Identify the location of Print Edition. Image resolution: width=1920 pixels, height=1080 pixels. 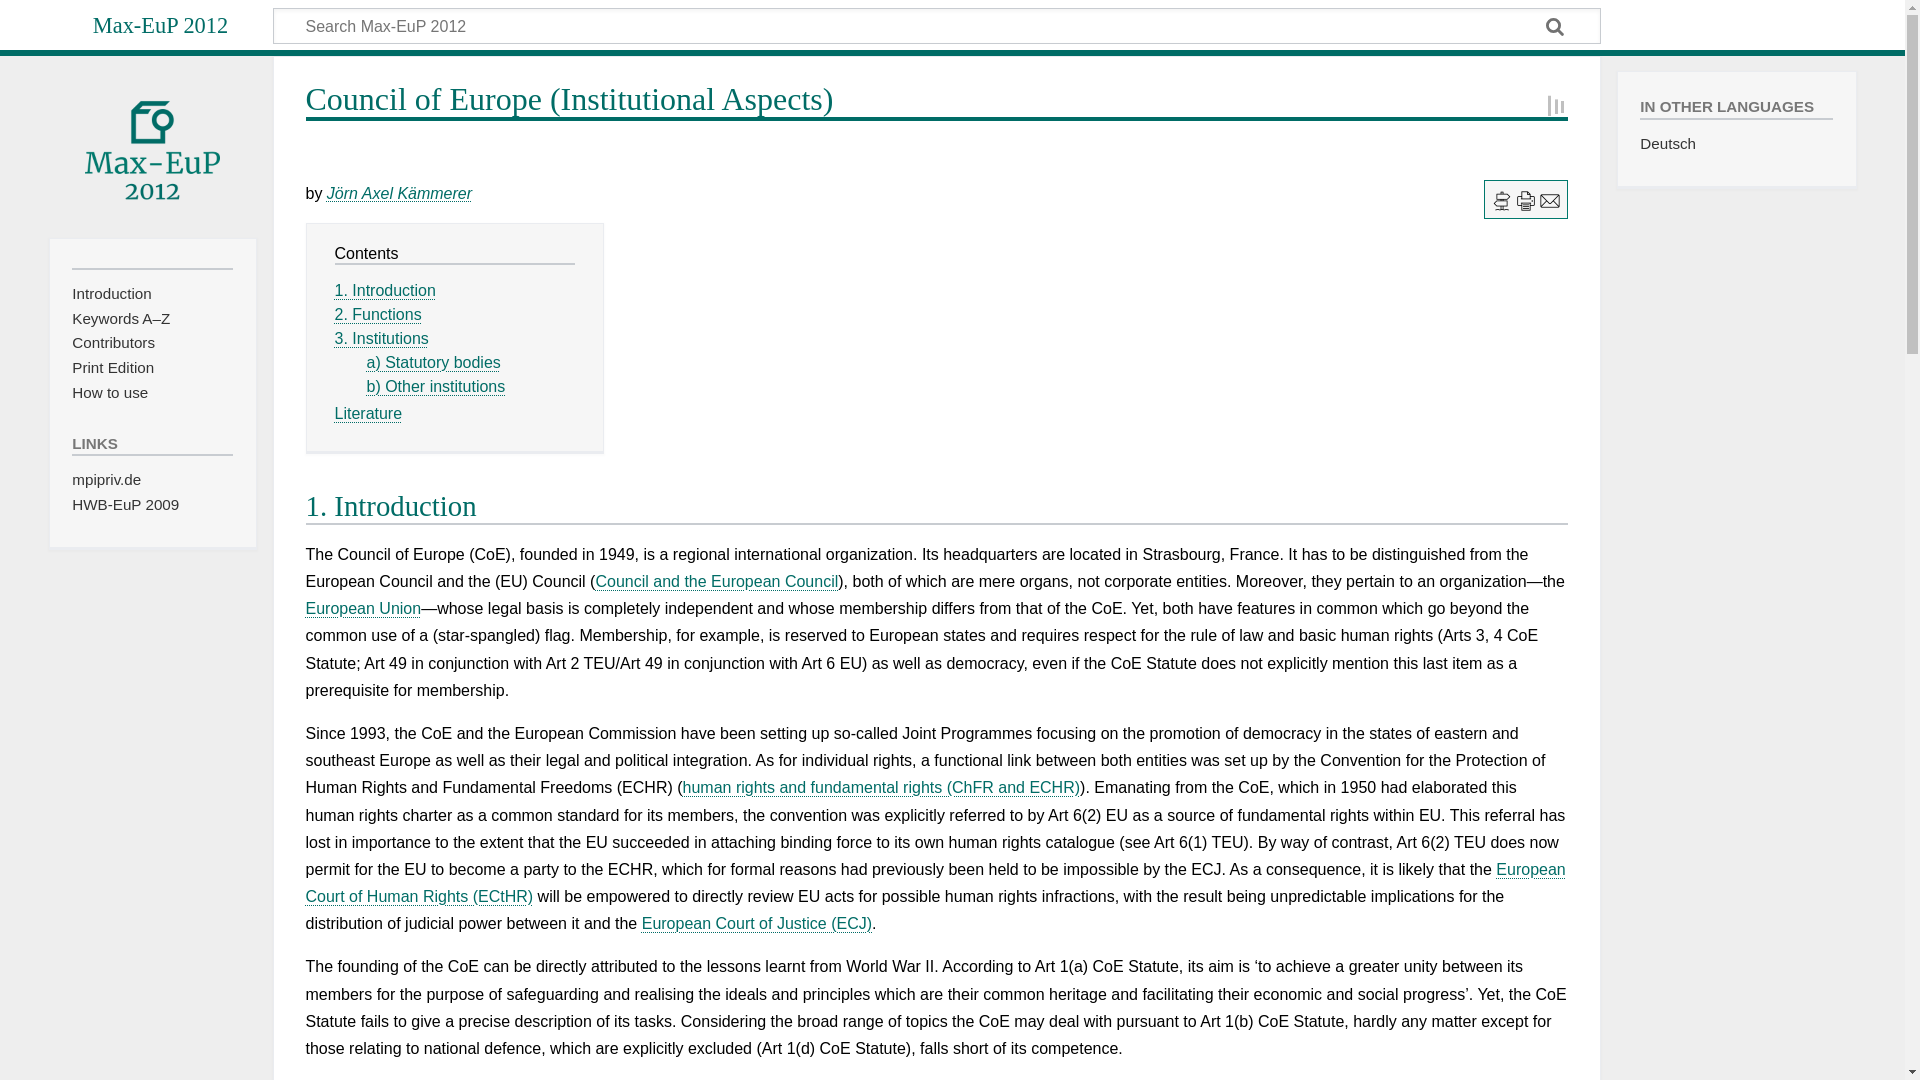
(112, 366).